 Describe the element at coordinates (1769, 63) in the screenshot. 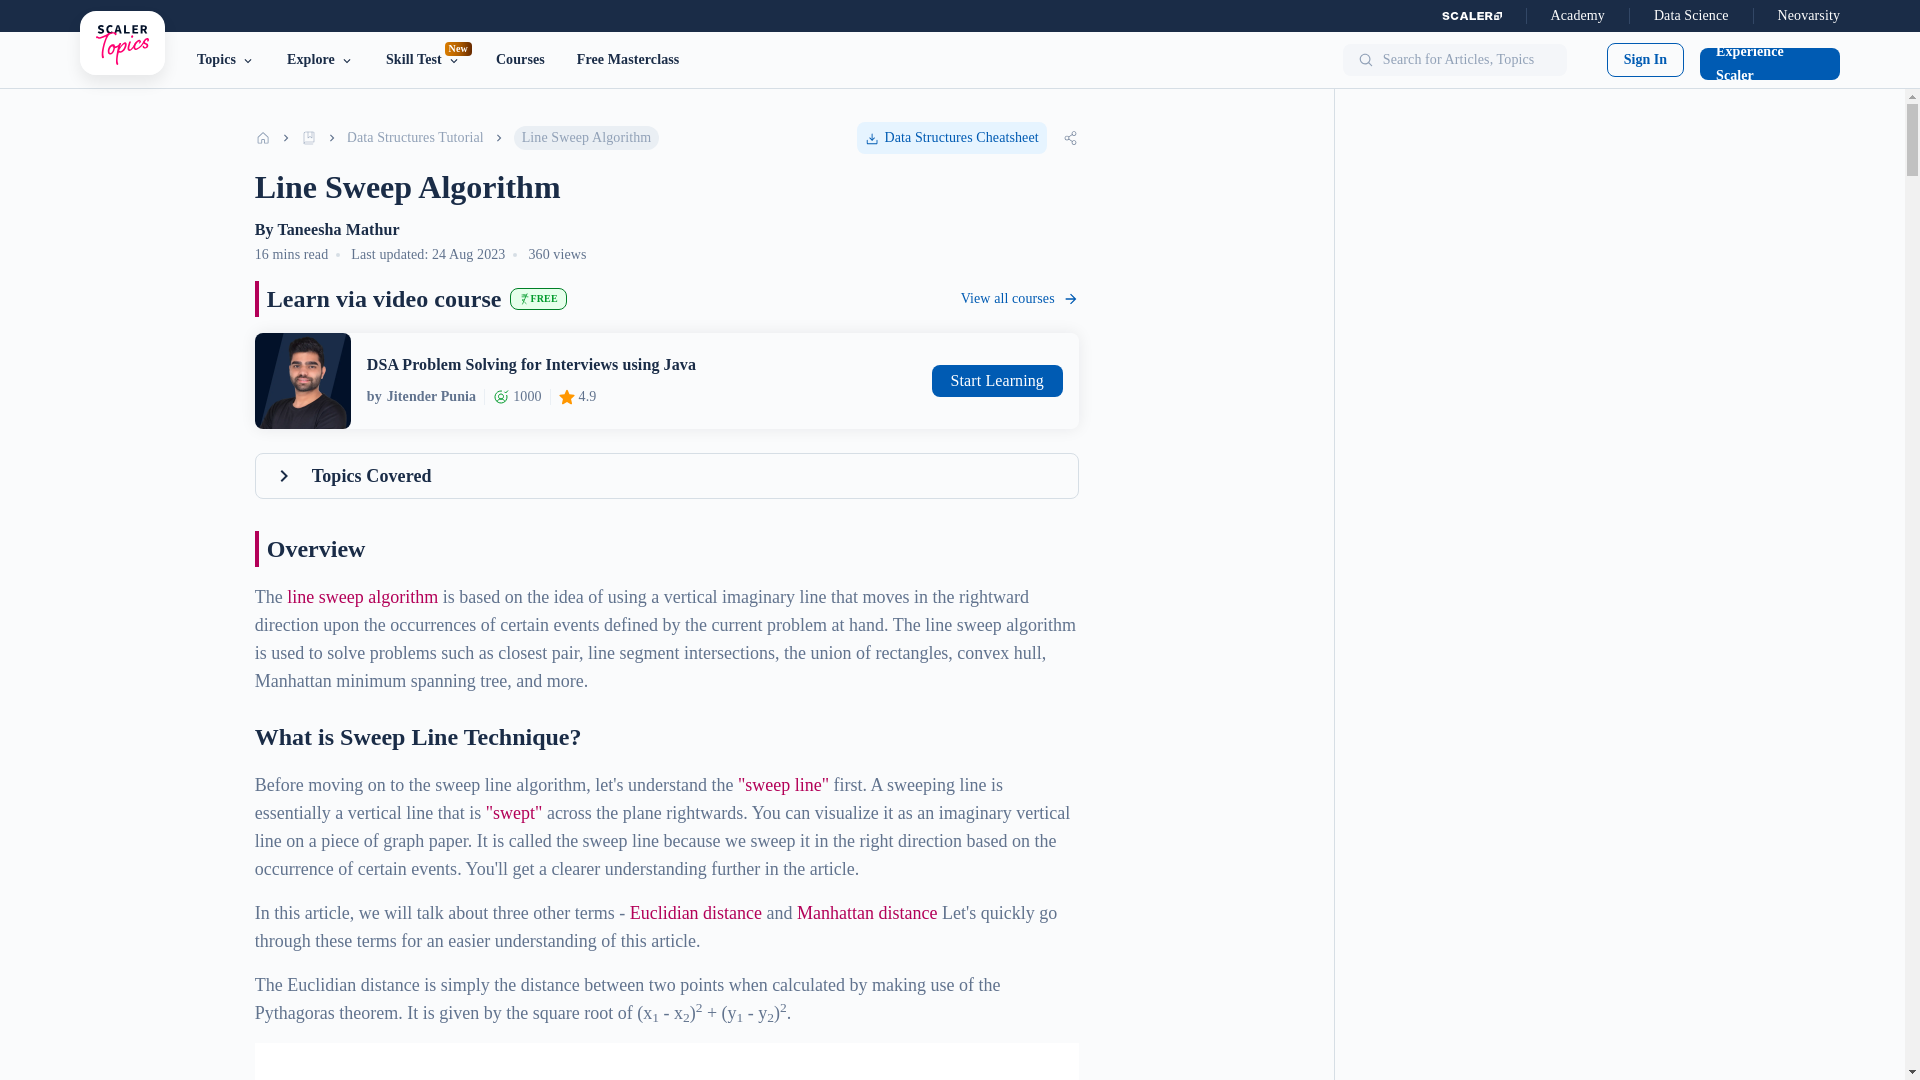

I see `View all courses` at that location.